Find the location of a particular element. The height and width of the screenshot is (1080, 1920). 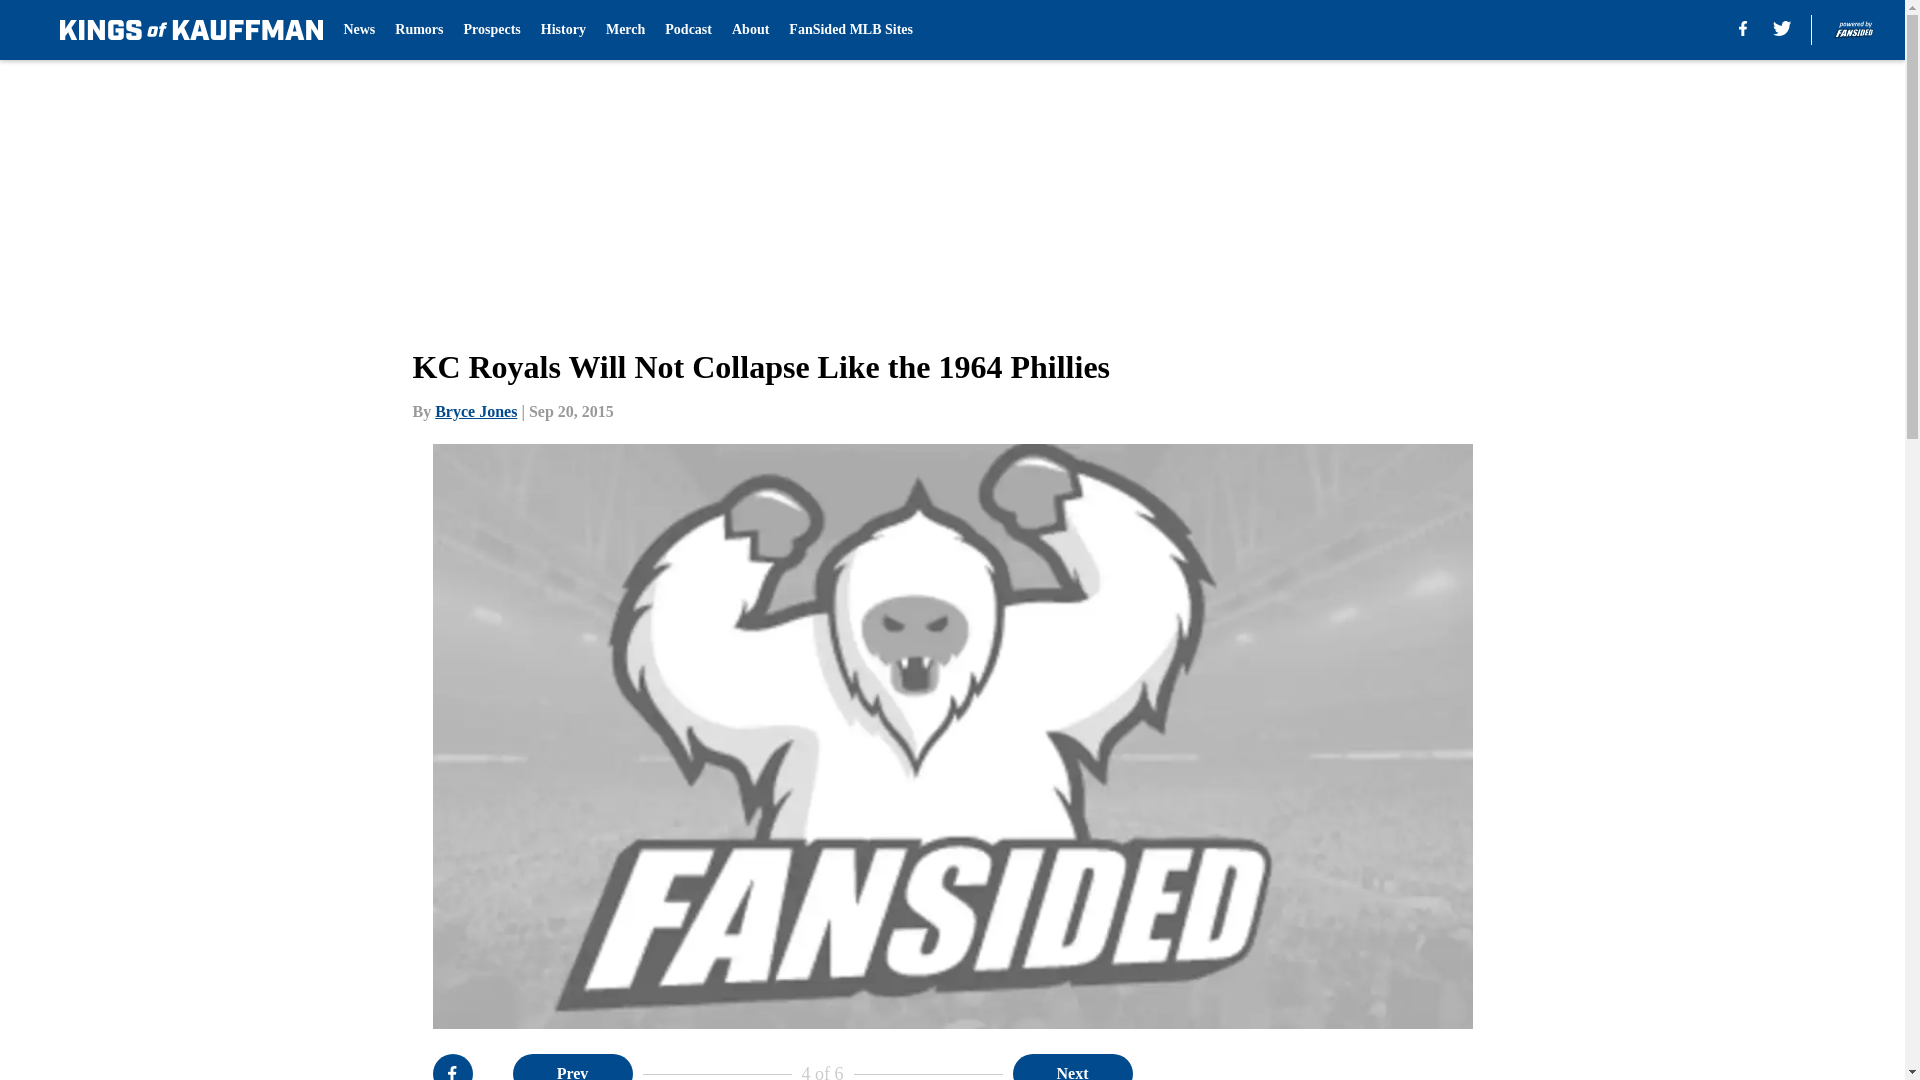

News is located at coordinates (358, 30).